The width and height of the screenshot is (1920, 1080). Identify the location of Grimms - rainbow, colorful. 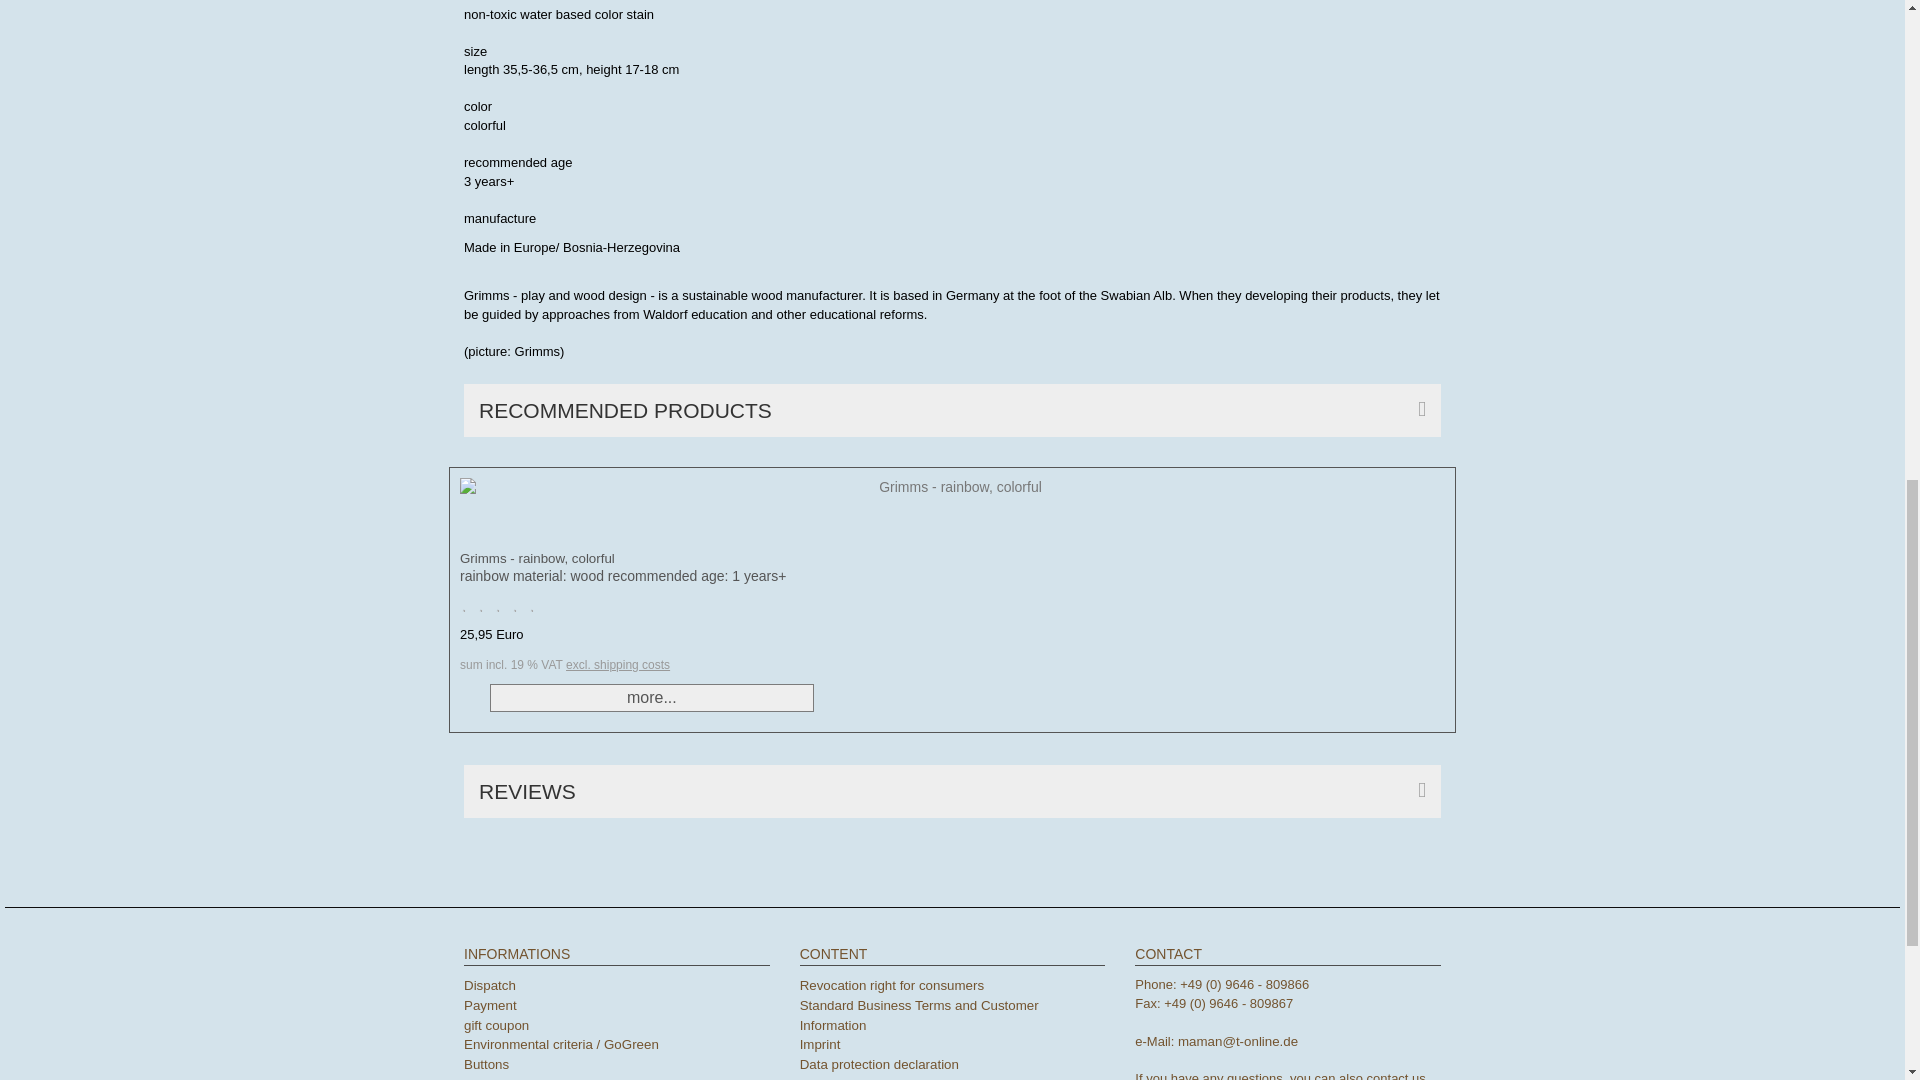
(537, 558).